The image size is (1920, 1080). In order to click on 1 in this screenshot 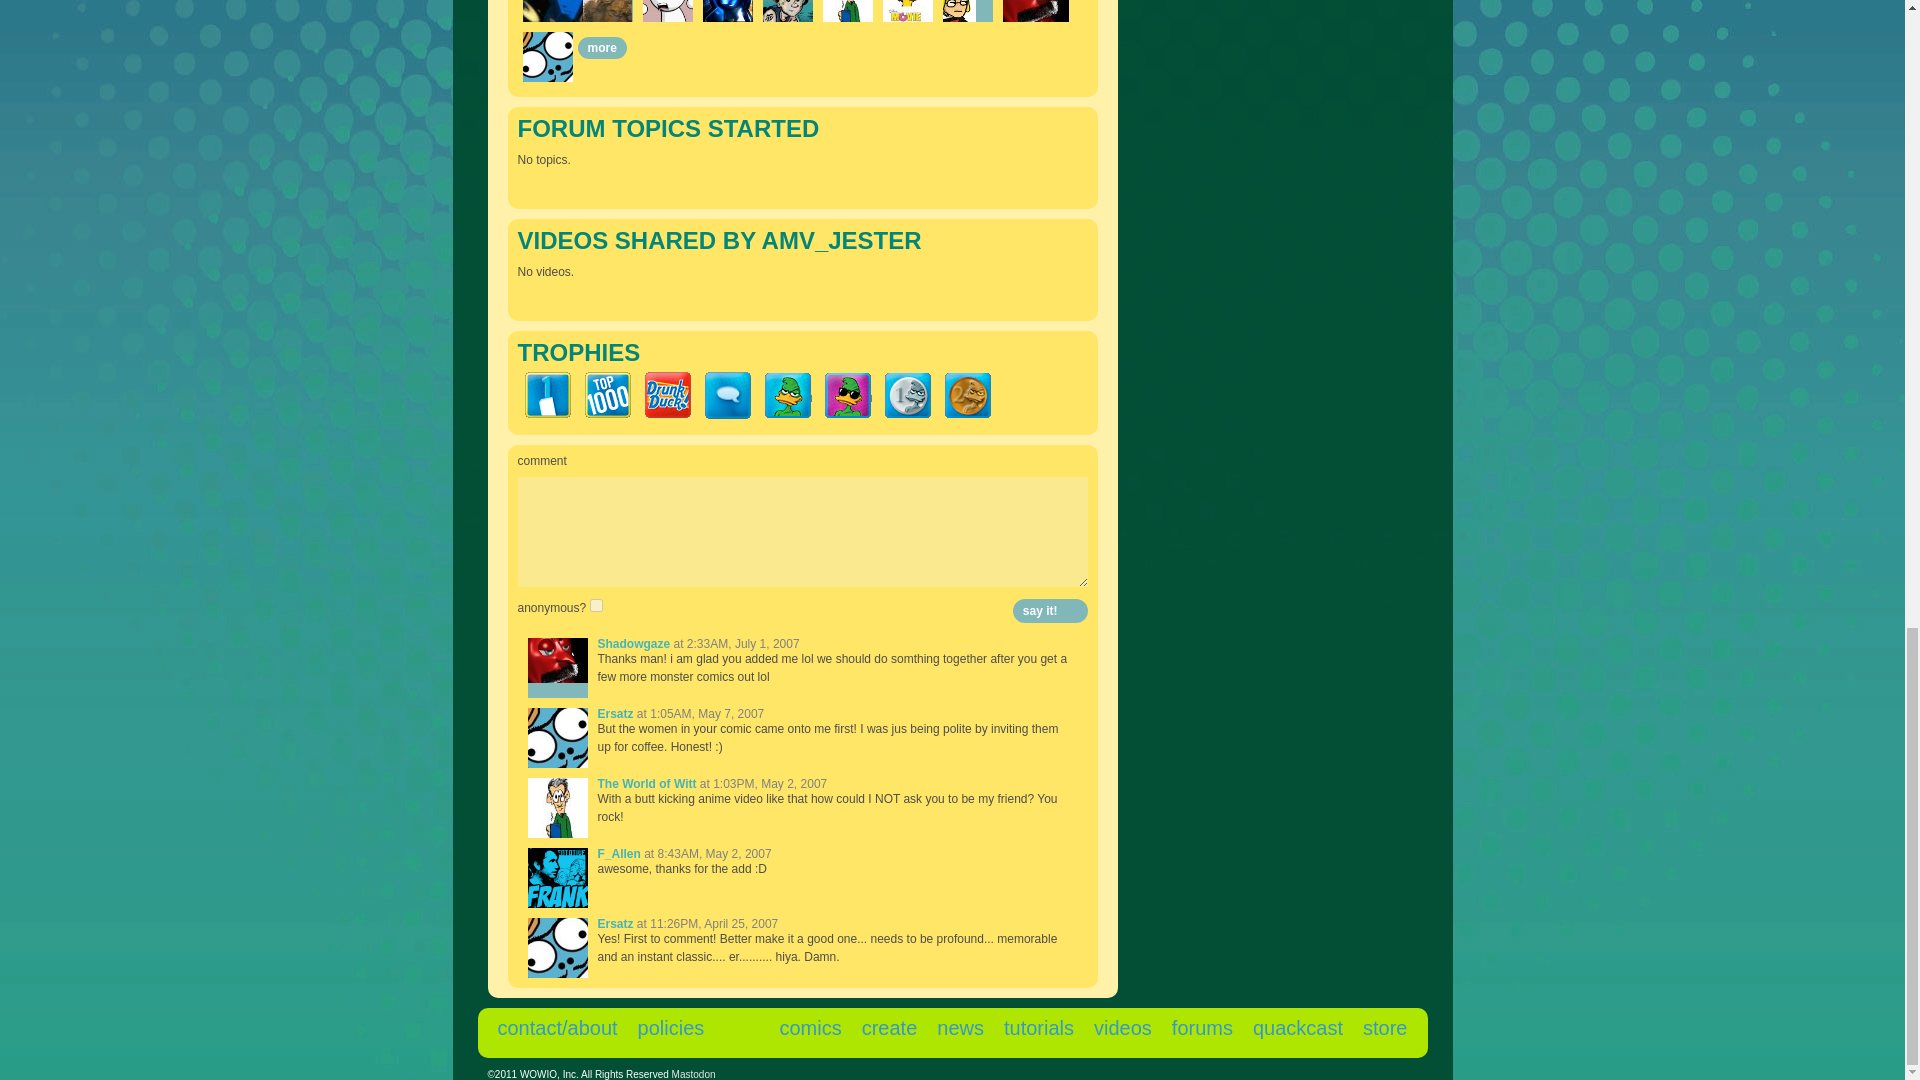, I will do `click(596, 606)`.